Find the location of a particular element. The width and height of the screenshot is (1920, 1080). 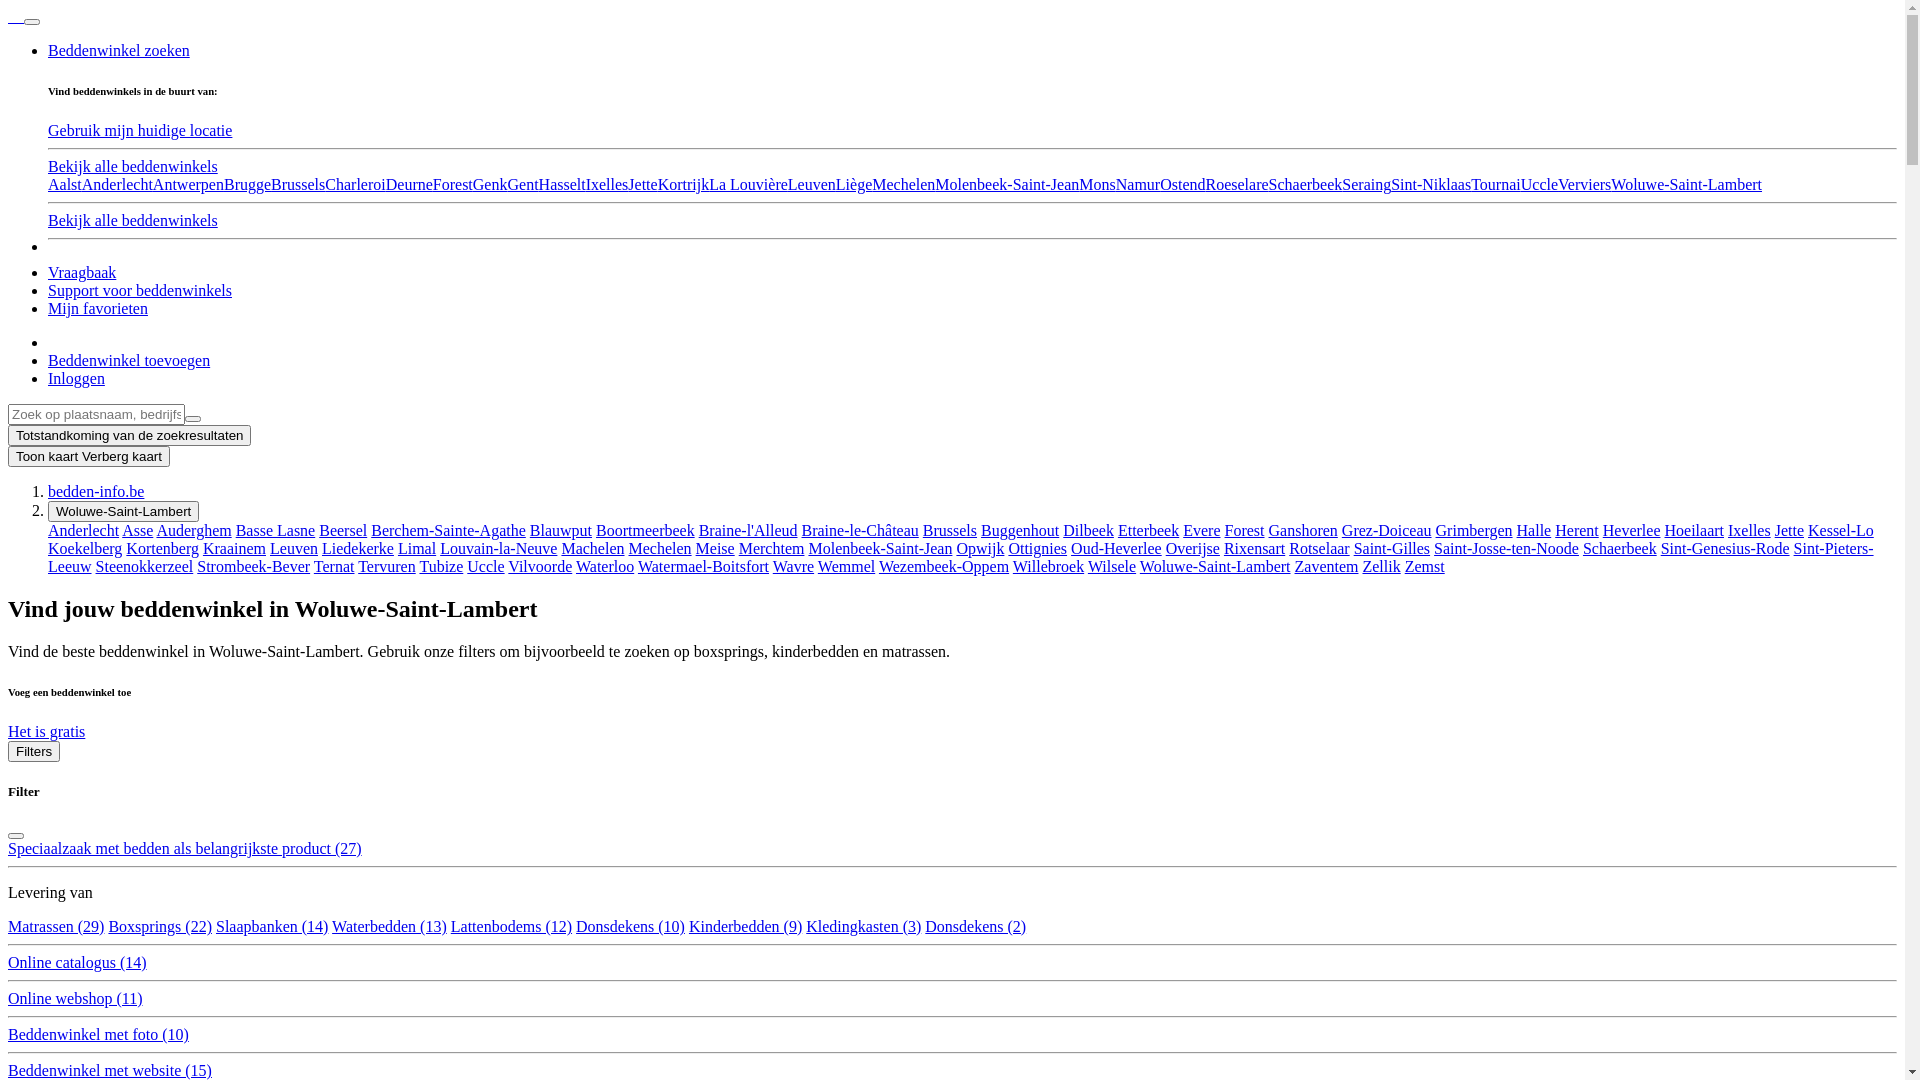

Strombeek-Bever is located at coordinates (254, 566).